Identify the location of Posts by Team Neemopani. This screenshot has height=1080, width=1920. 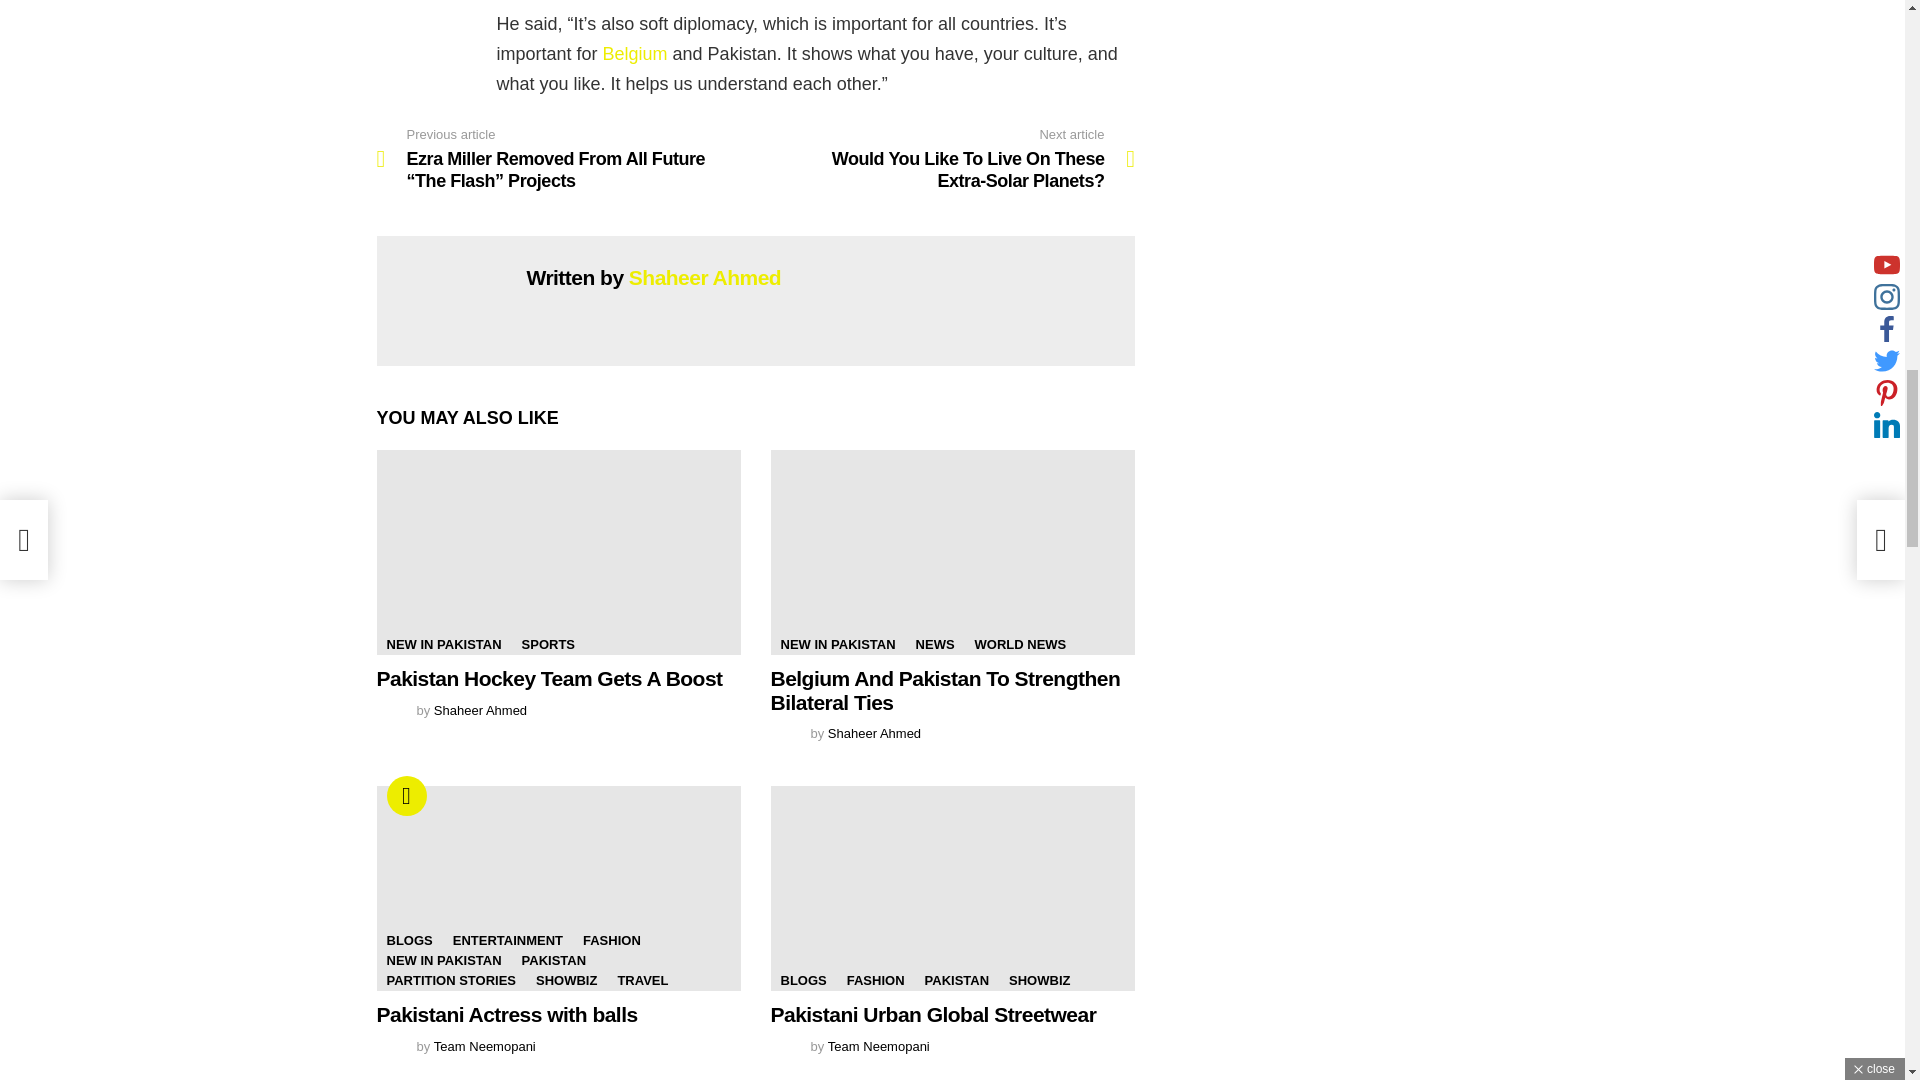
(484, 1046).